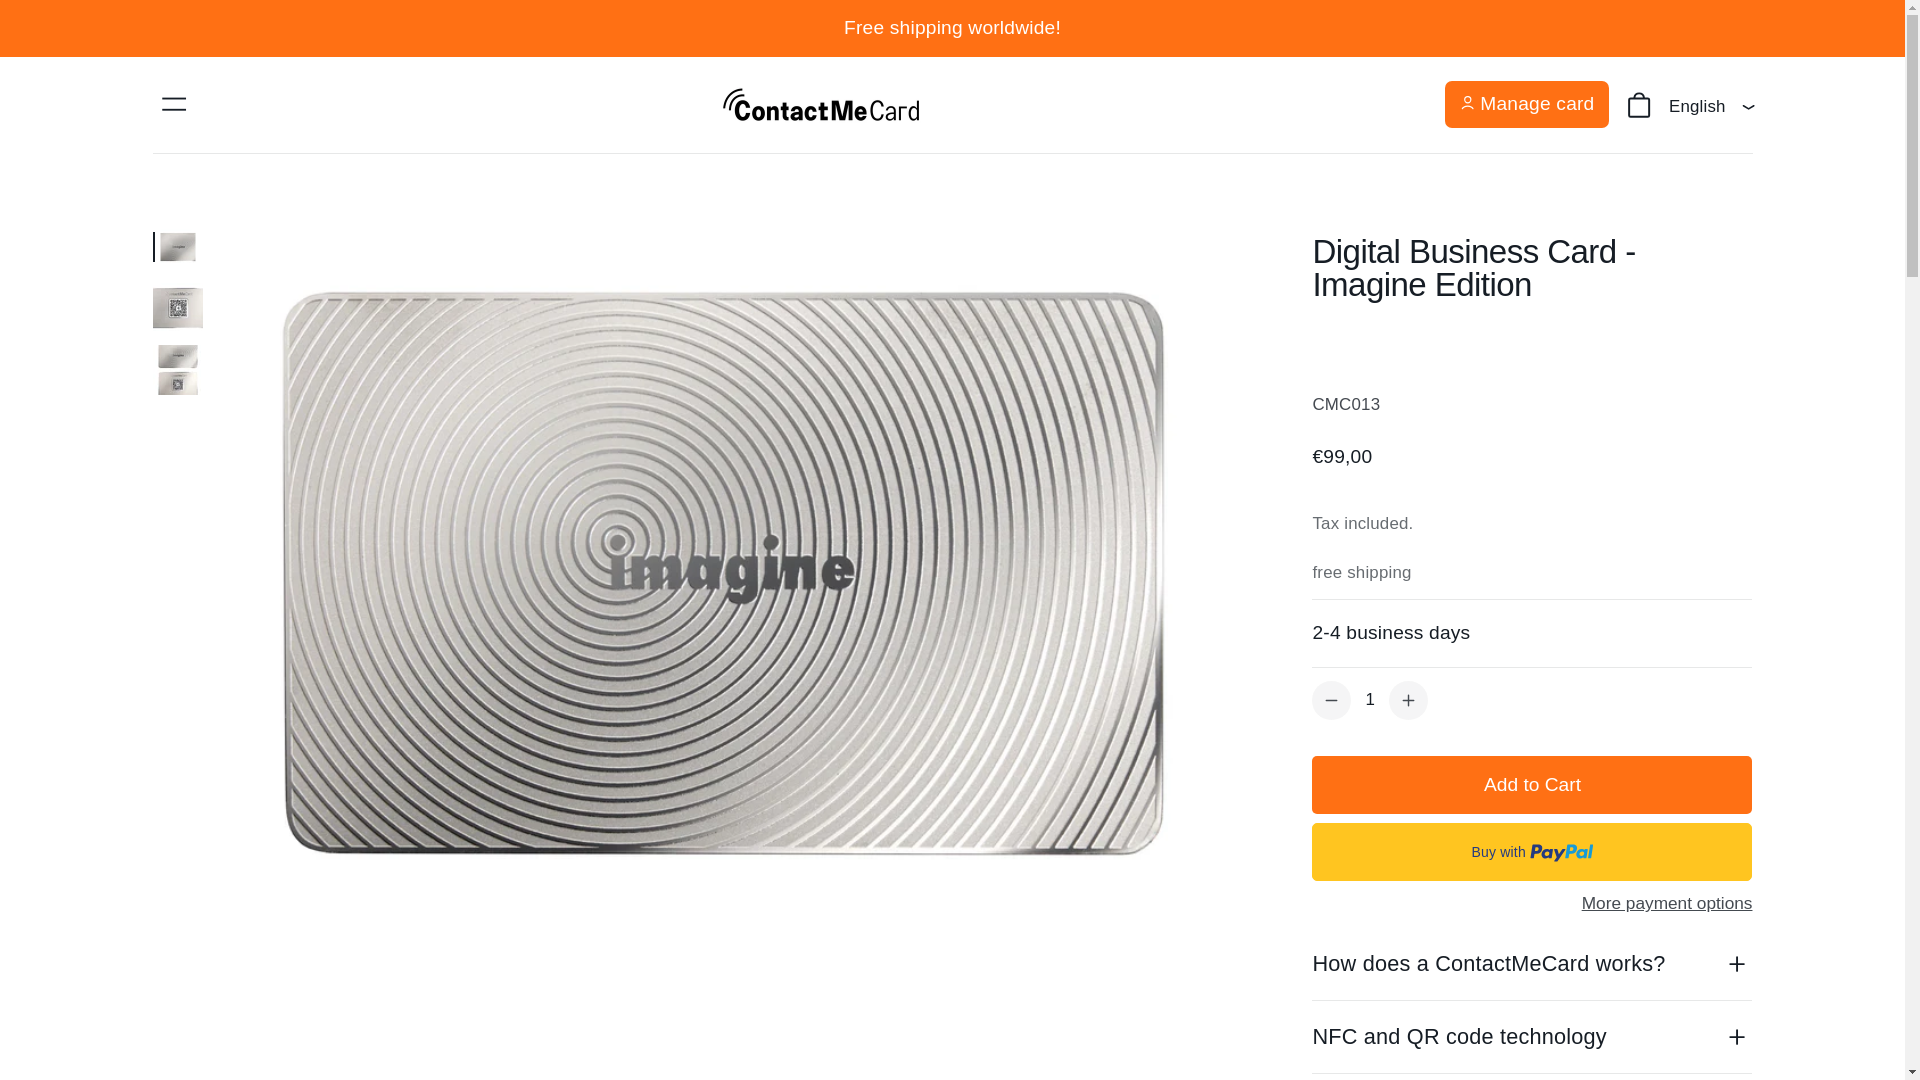 This screenshot has width=1920, height=1080. What do you see at coordinates (206, 128) in the screenshot?
I see `Home` at bounding box center [206, 128].